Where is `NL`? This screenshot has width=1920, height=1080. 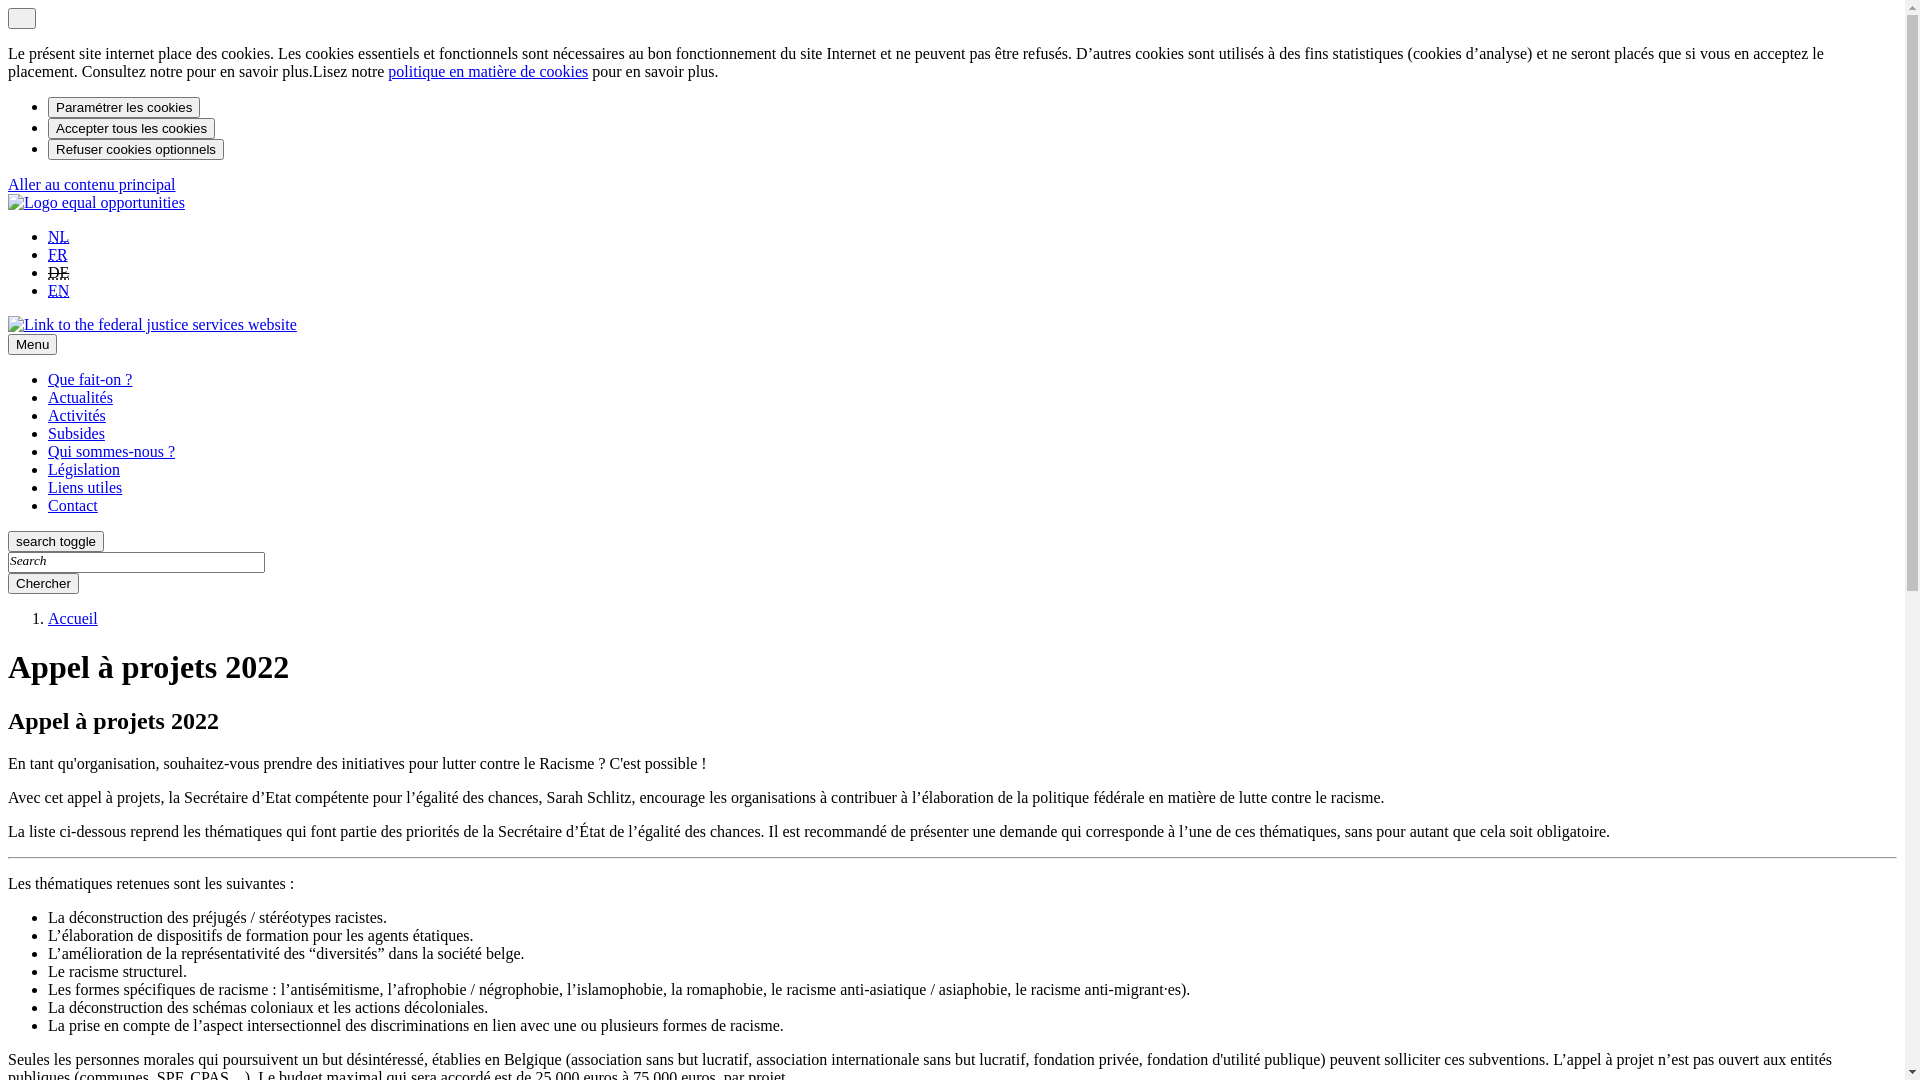
NL is located at coordinates (58, 236).